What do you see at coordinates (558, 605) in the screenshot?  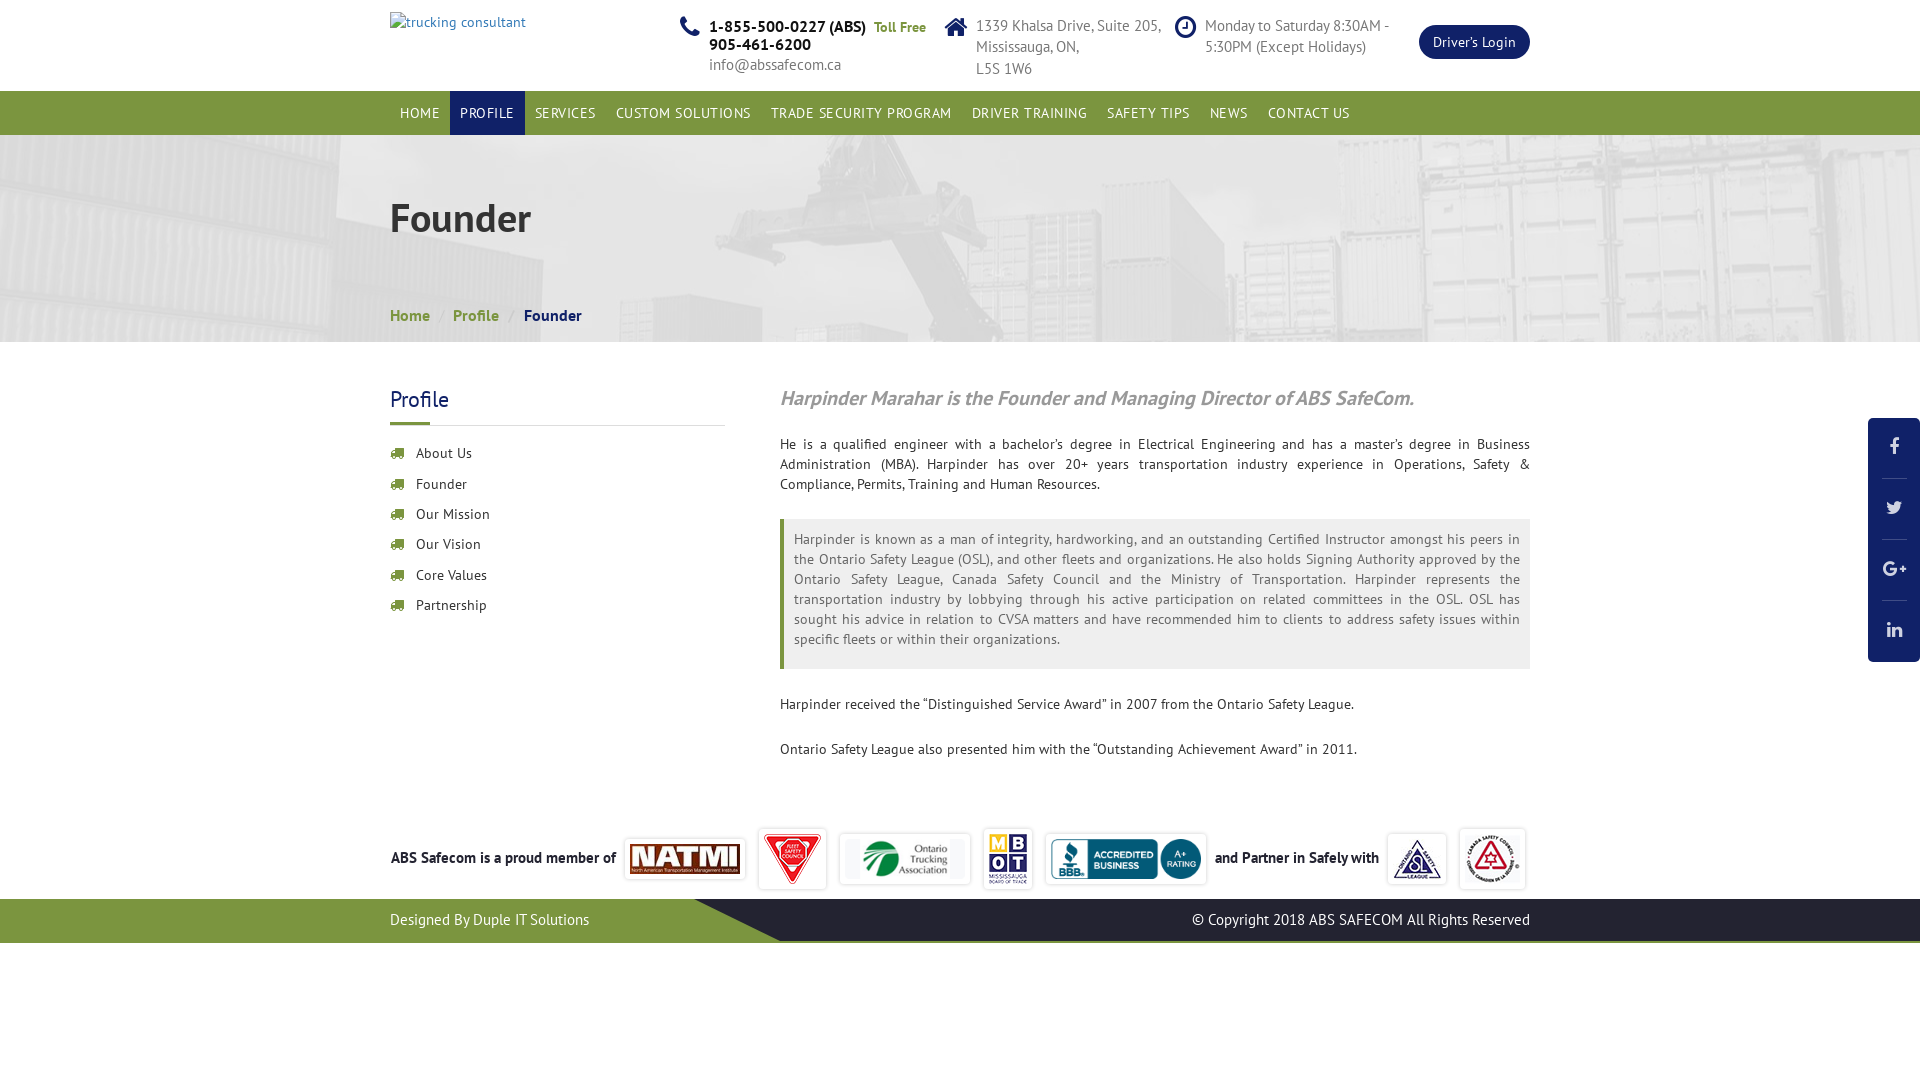 I see `Partnership` at bounding box center [558, 605].